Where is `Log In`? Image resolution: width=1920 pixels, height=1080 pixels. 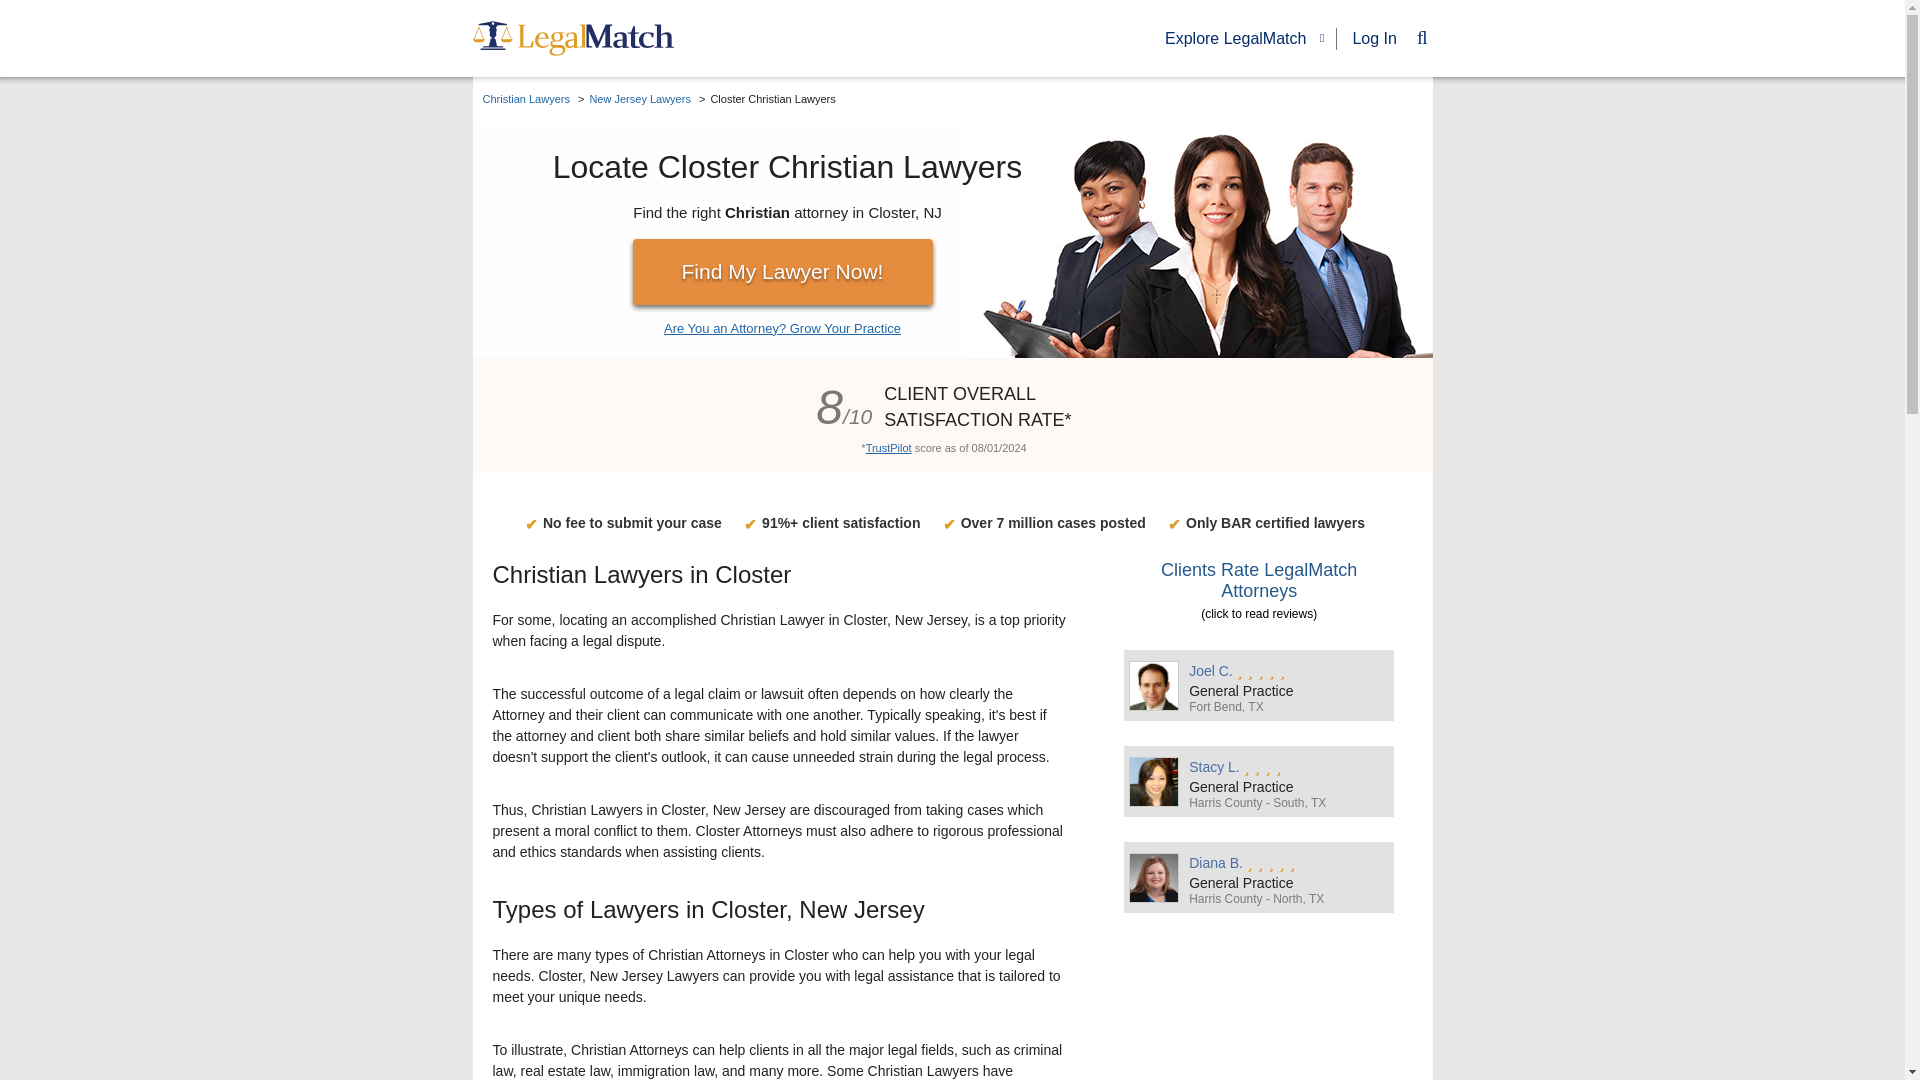
Log In is located at coordinates (1373, 38).